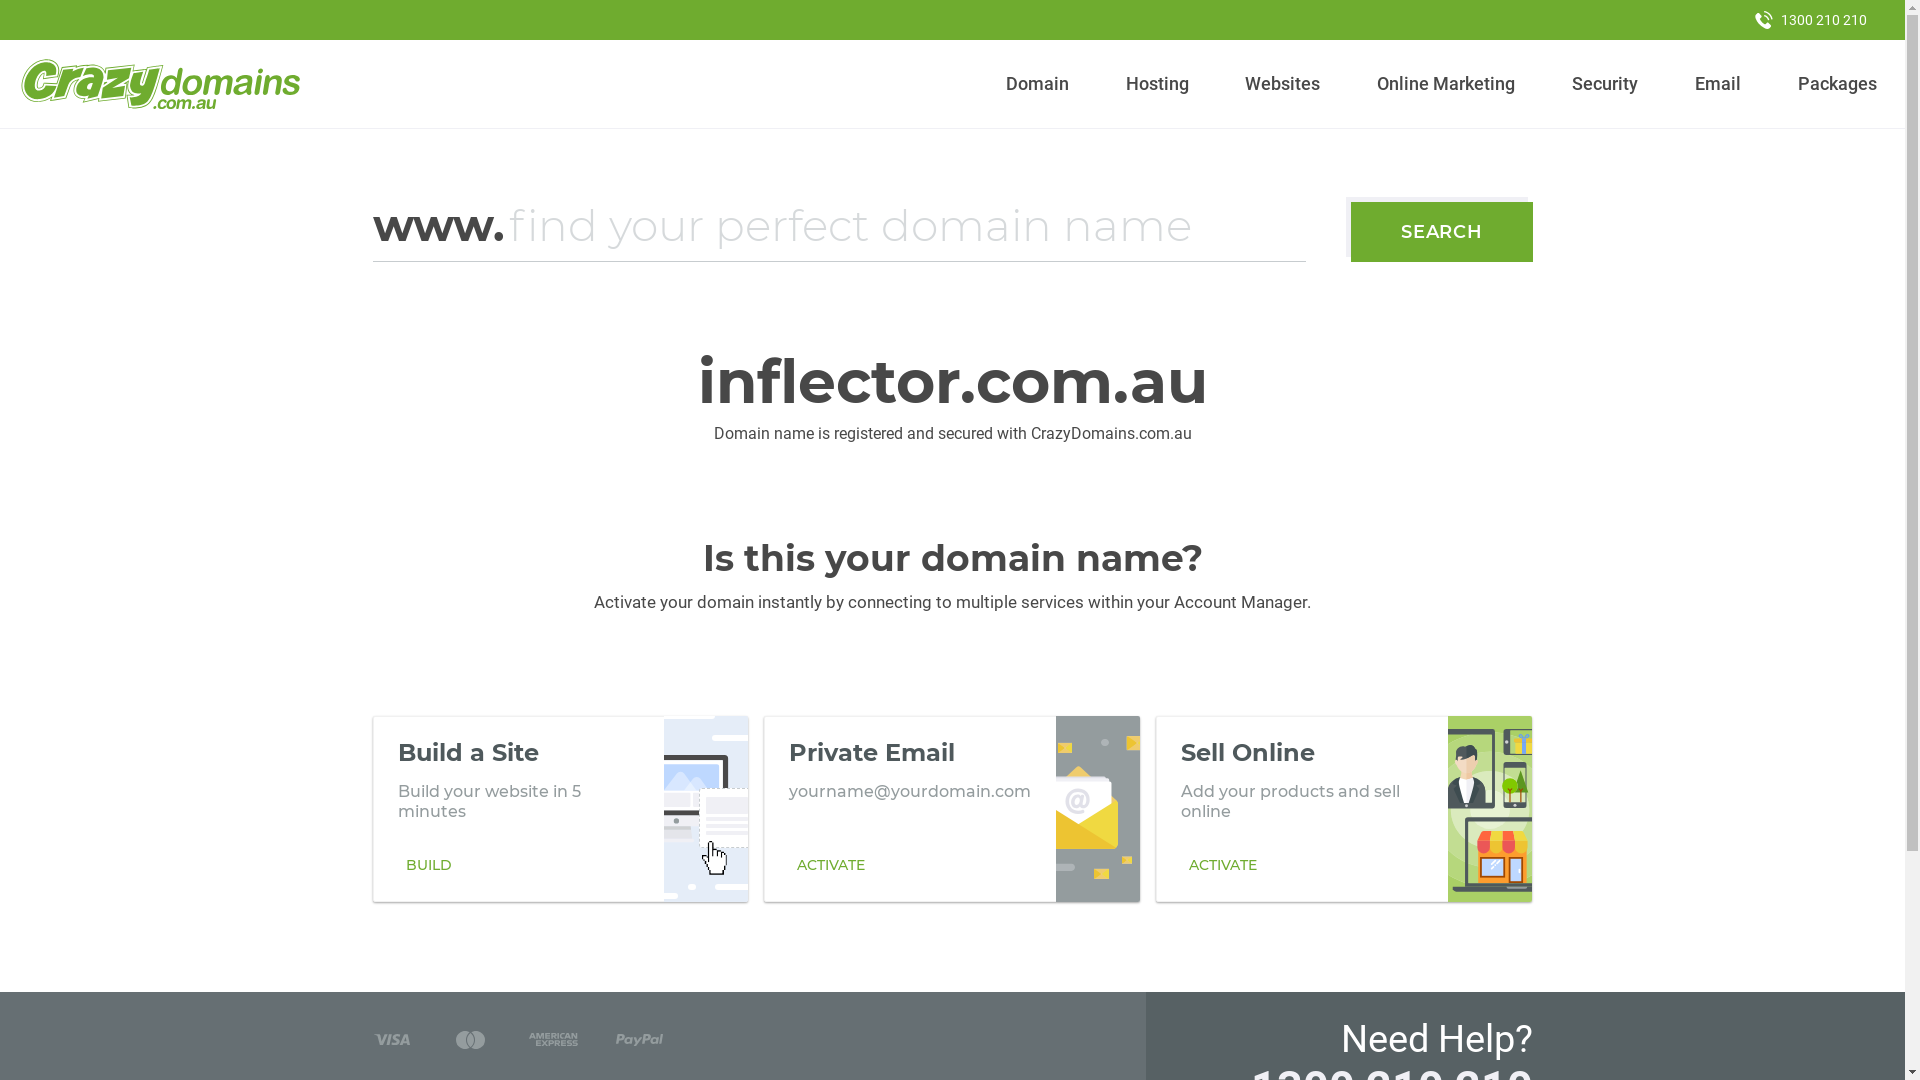  Describe the element at coordinates (1157, 84) in the screenshot. I see `Hosting` at that location.